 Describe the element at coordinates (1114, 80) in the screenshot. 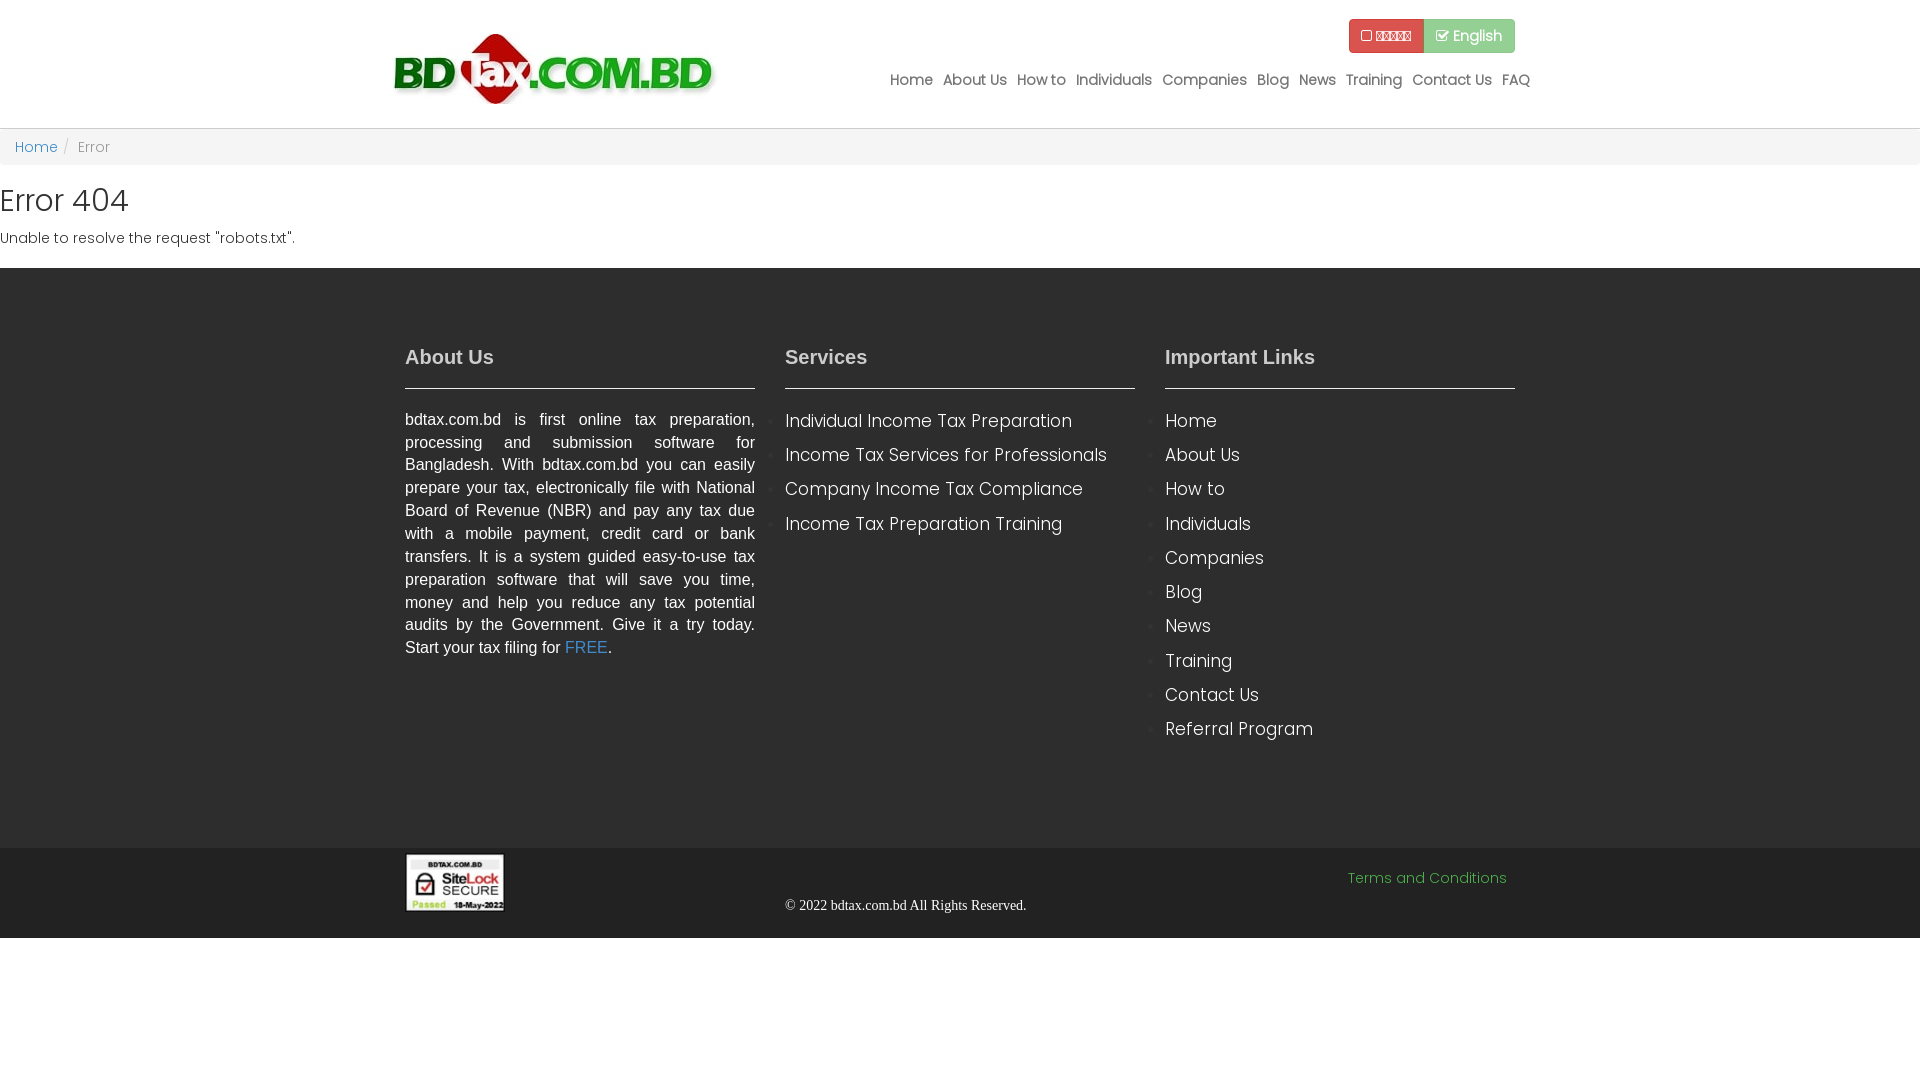

I see `Individuals` at that location.